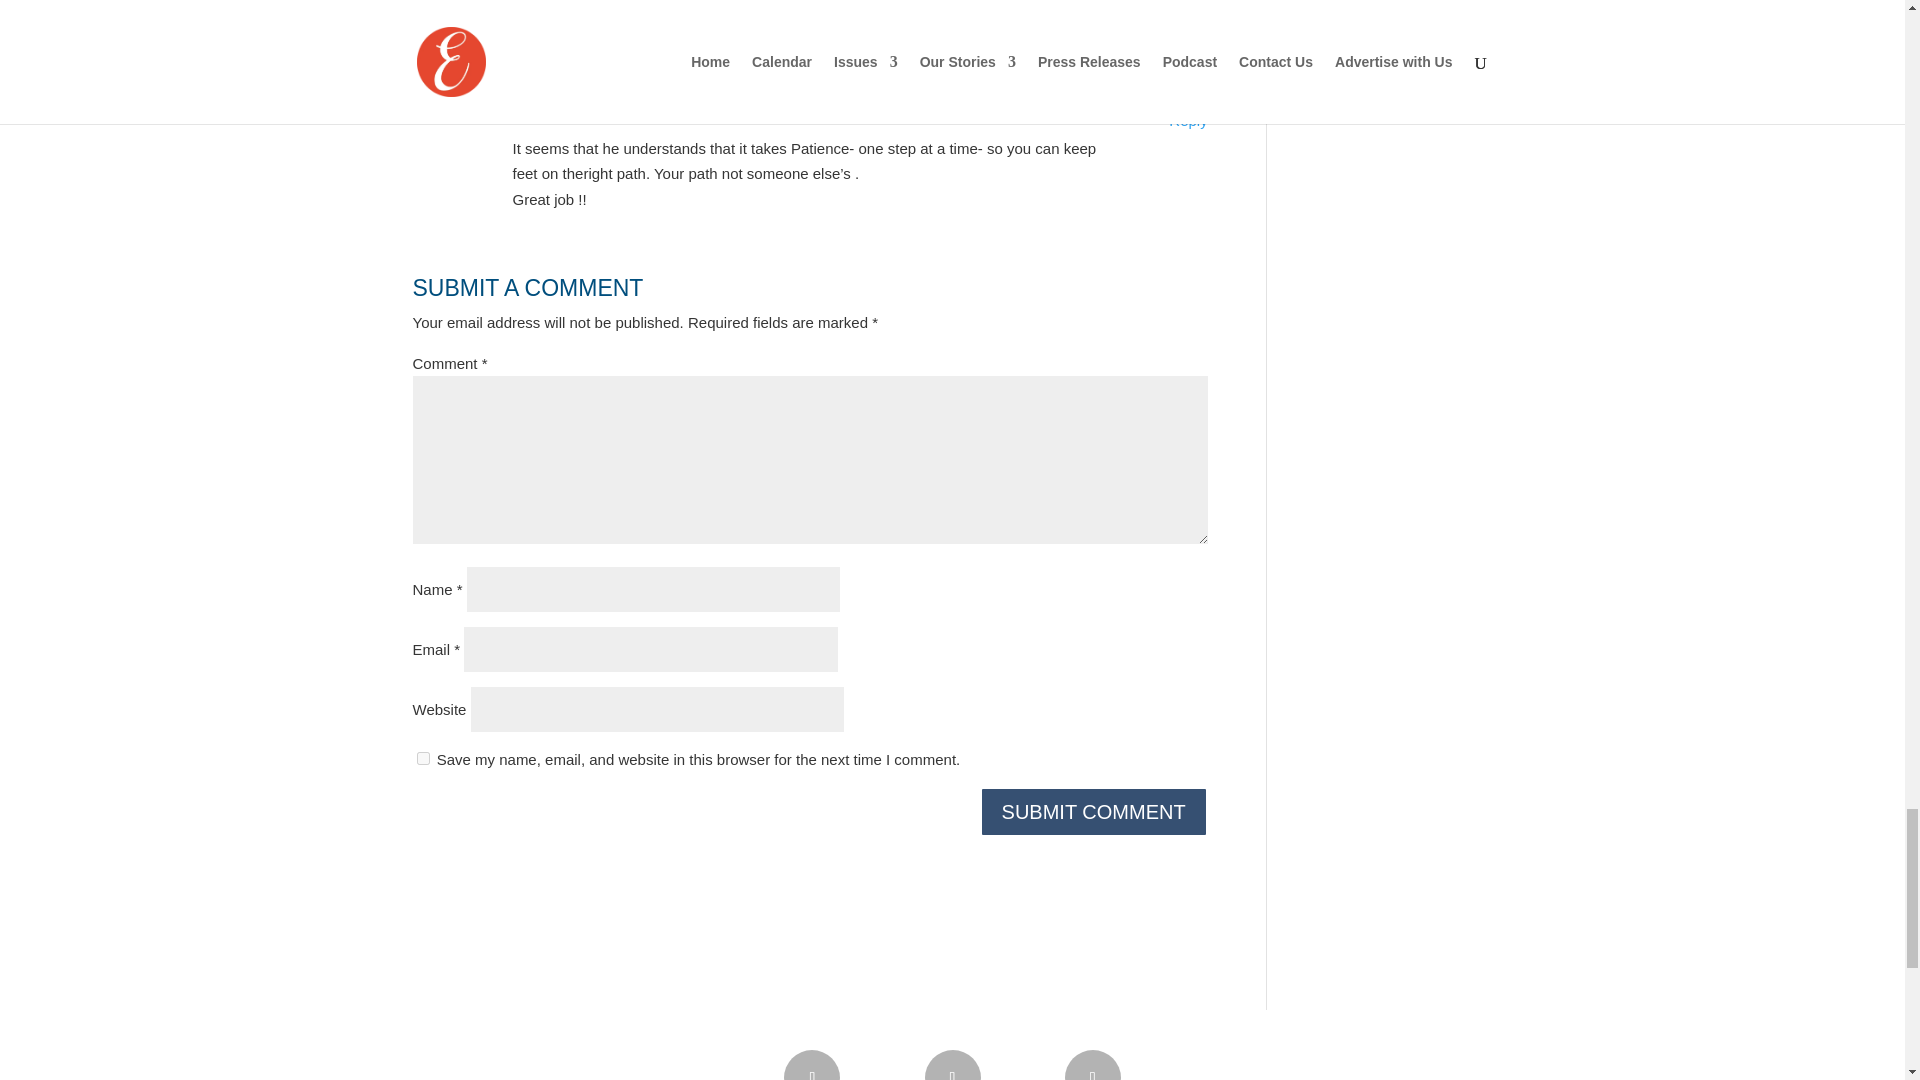  What do you see at coordinates (1093, 812) in the screenshot?
I see `Submit Comment` at bounding box center [1093, 812].